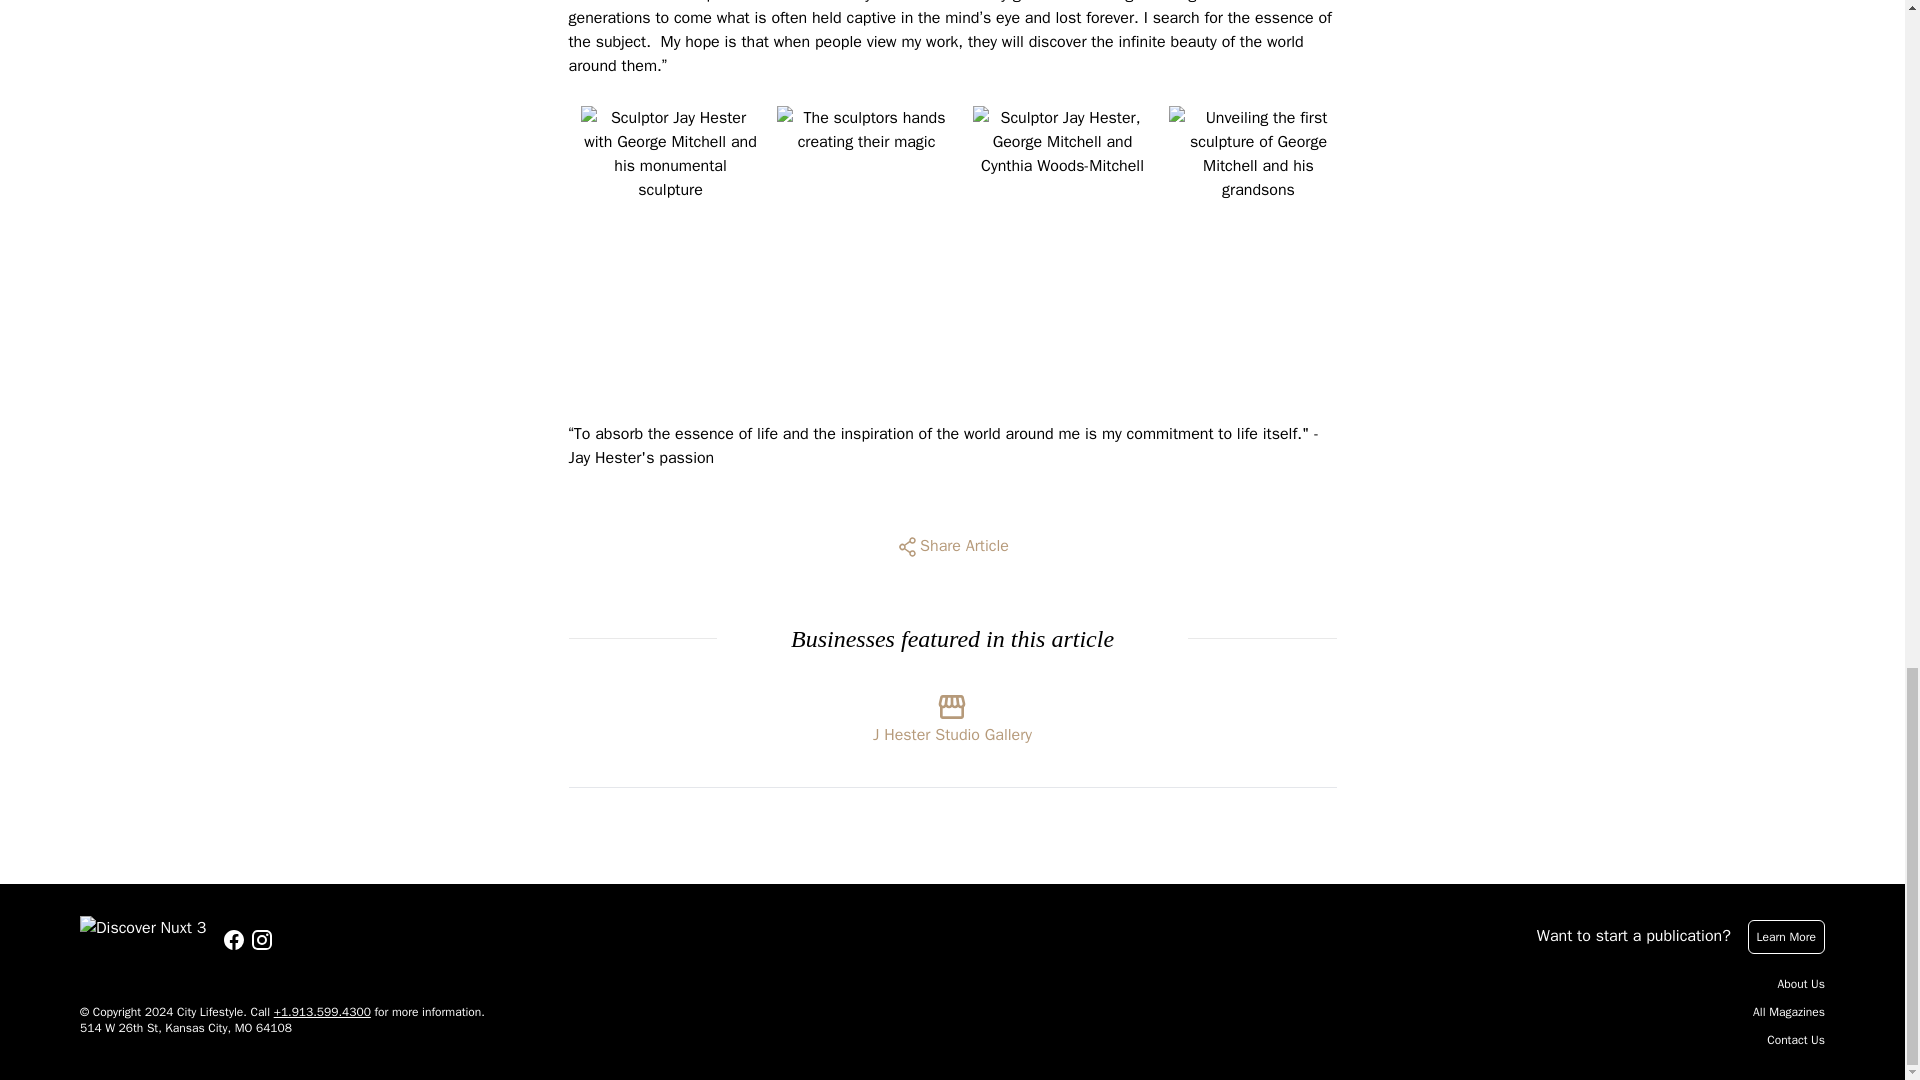 Image resolution: width=1920 pixels, height=1080 pixels. What do you see at coordinates (1801, 984) in the screenshot?
I see `About Us` at bounding box center [1801, 984].